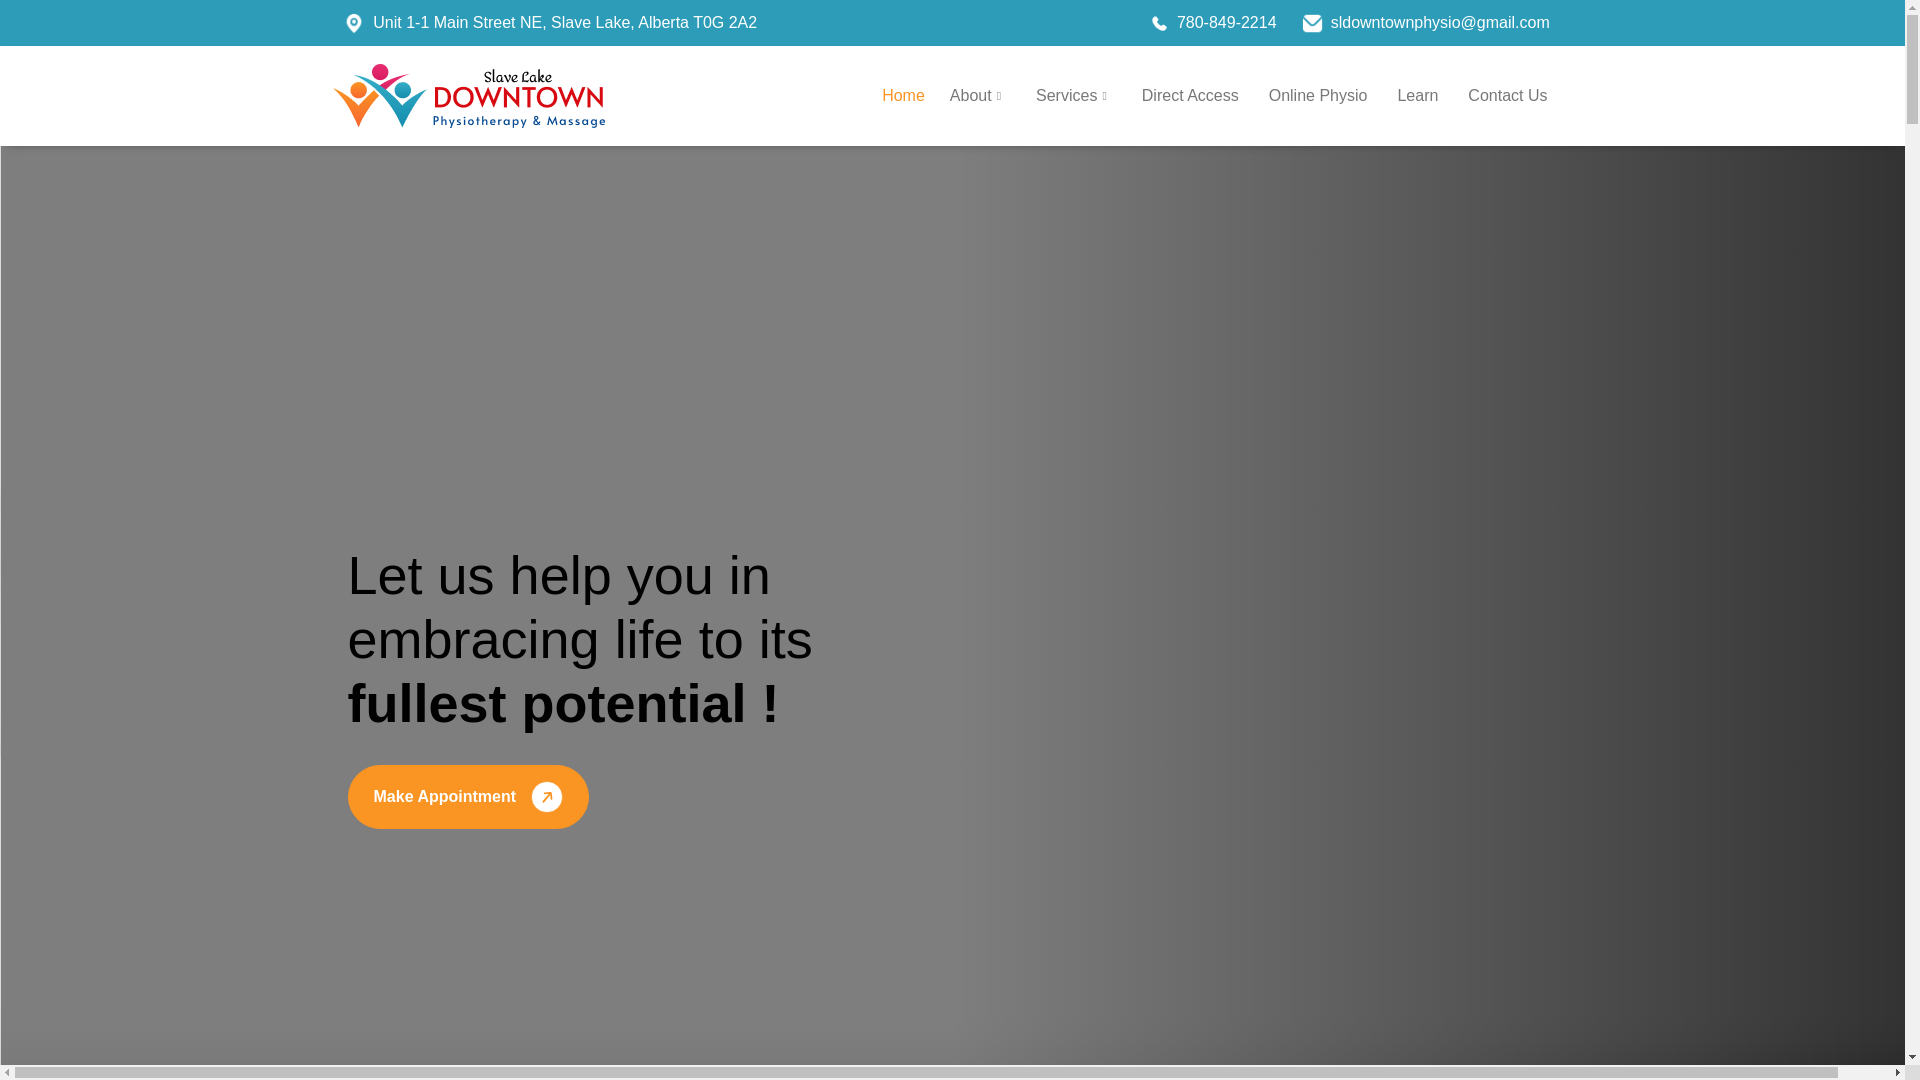  I want to click on Direct Access, so click(1190, 96).